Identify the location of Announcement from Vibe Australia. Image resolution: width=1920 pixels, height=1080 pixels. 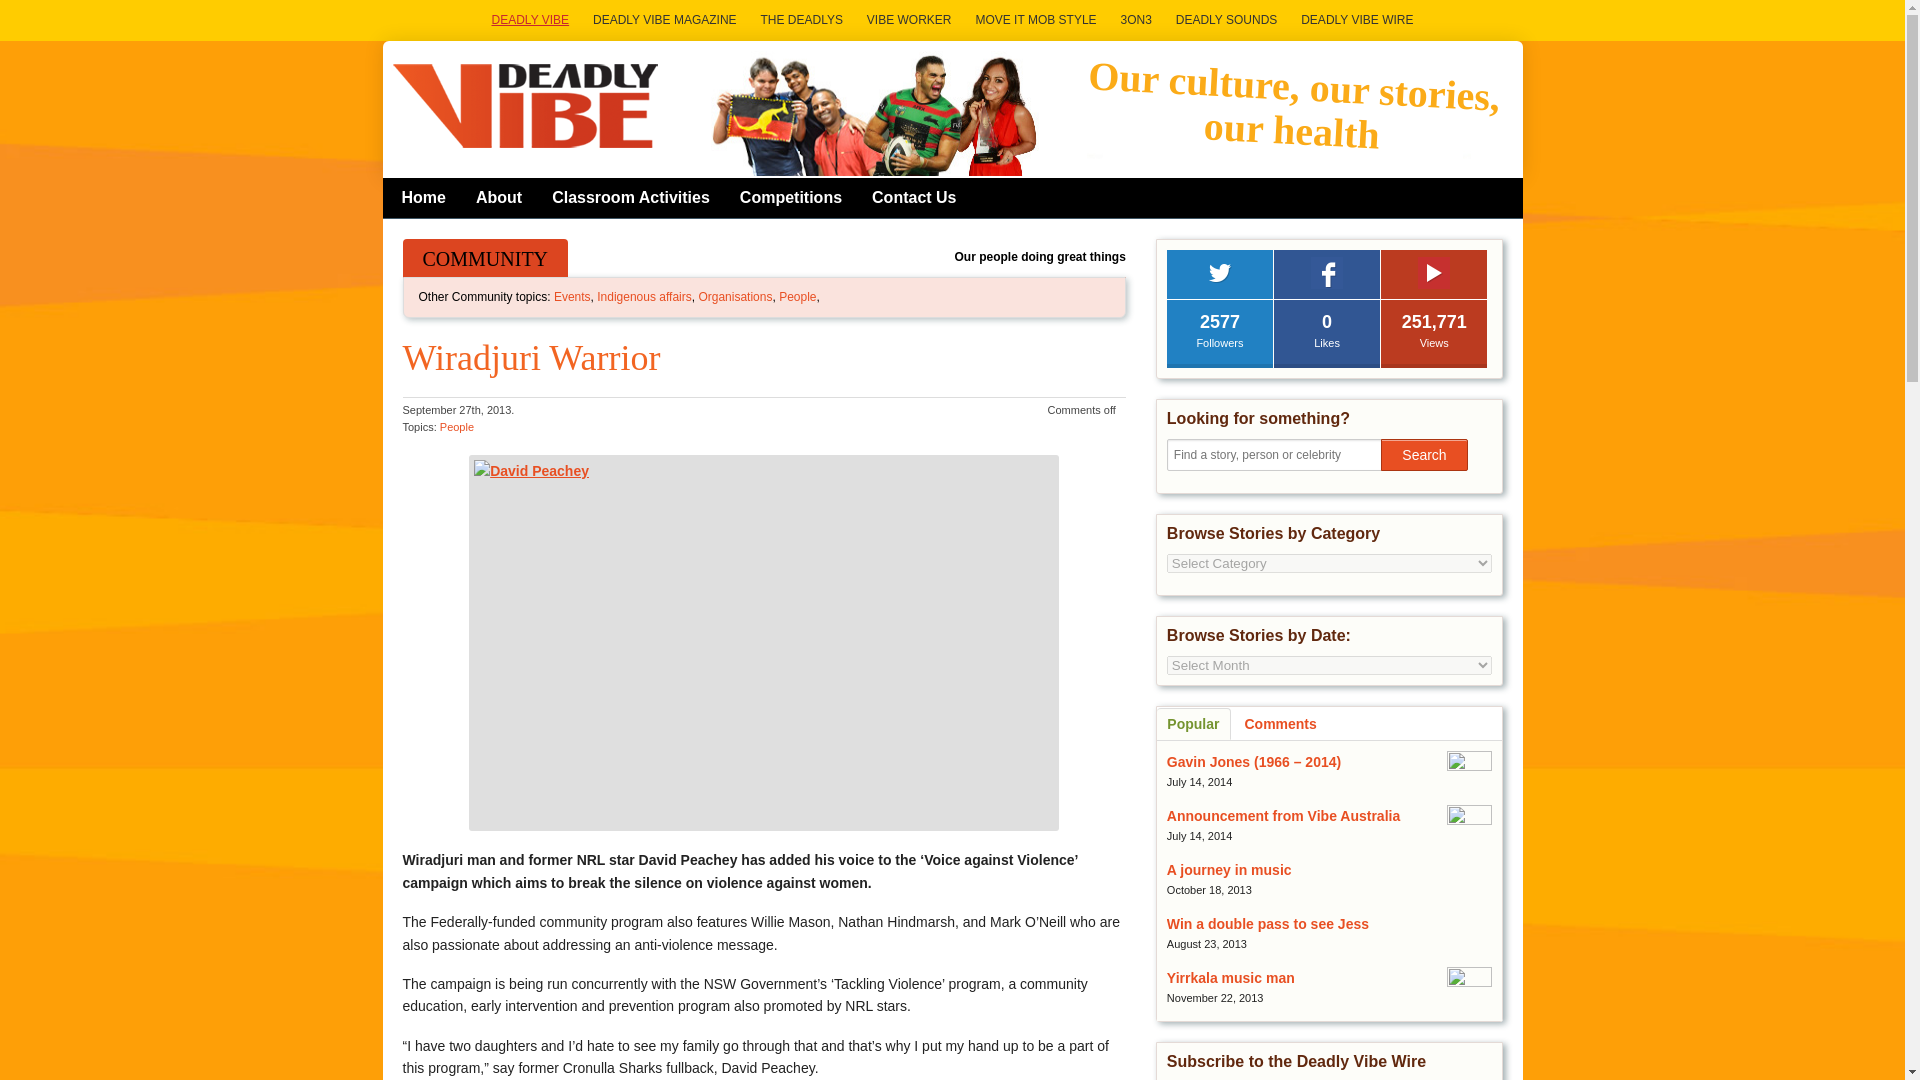
(1283, 816).